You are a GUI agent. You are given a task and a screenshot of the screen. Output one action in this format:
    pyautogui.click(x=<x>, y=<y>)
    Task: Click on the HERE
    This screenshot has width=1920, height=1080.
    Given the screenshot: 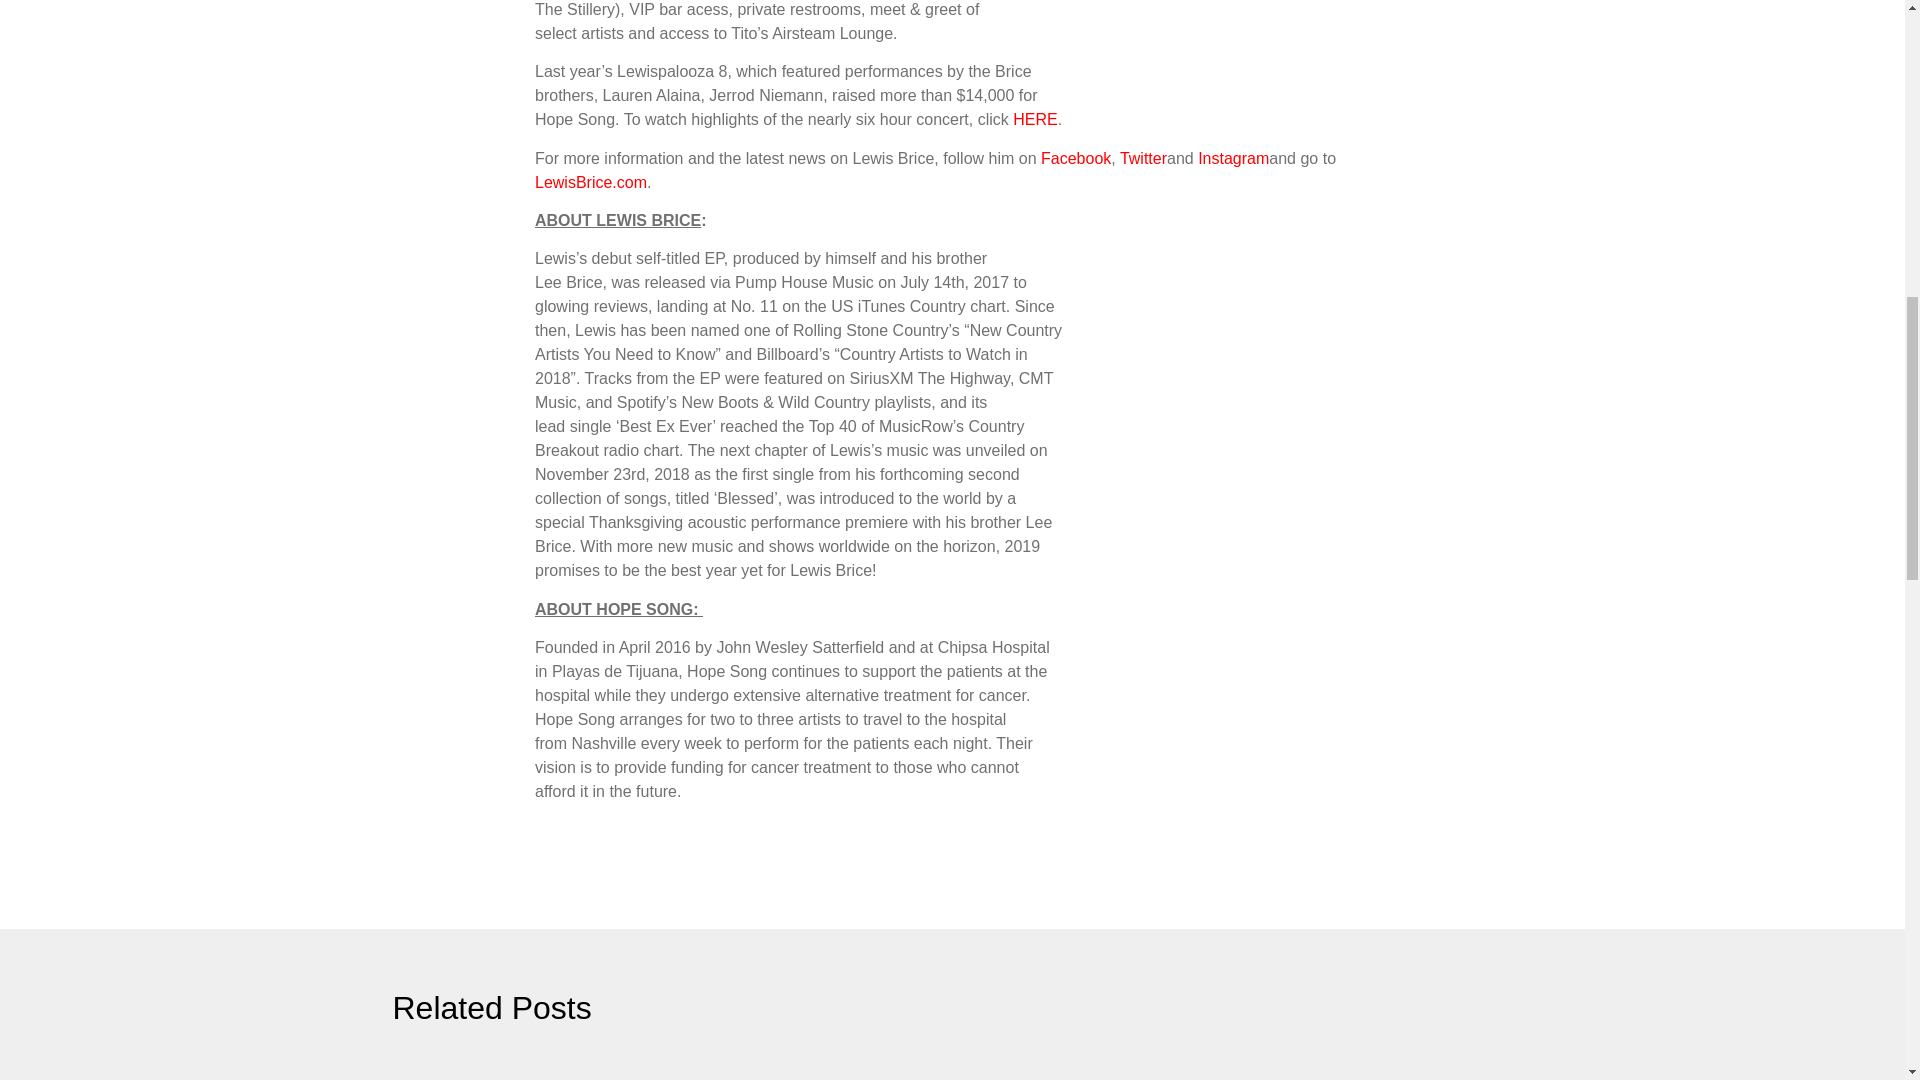 What is the action you would take?
    pyautogui.click(x=1035, y=120)
    